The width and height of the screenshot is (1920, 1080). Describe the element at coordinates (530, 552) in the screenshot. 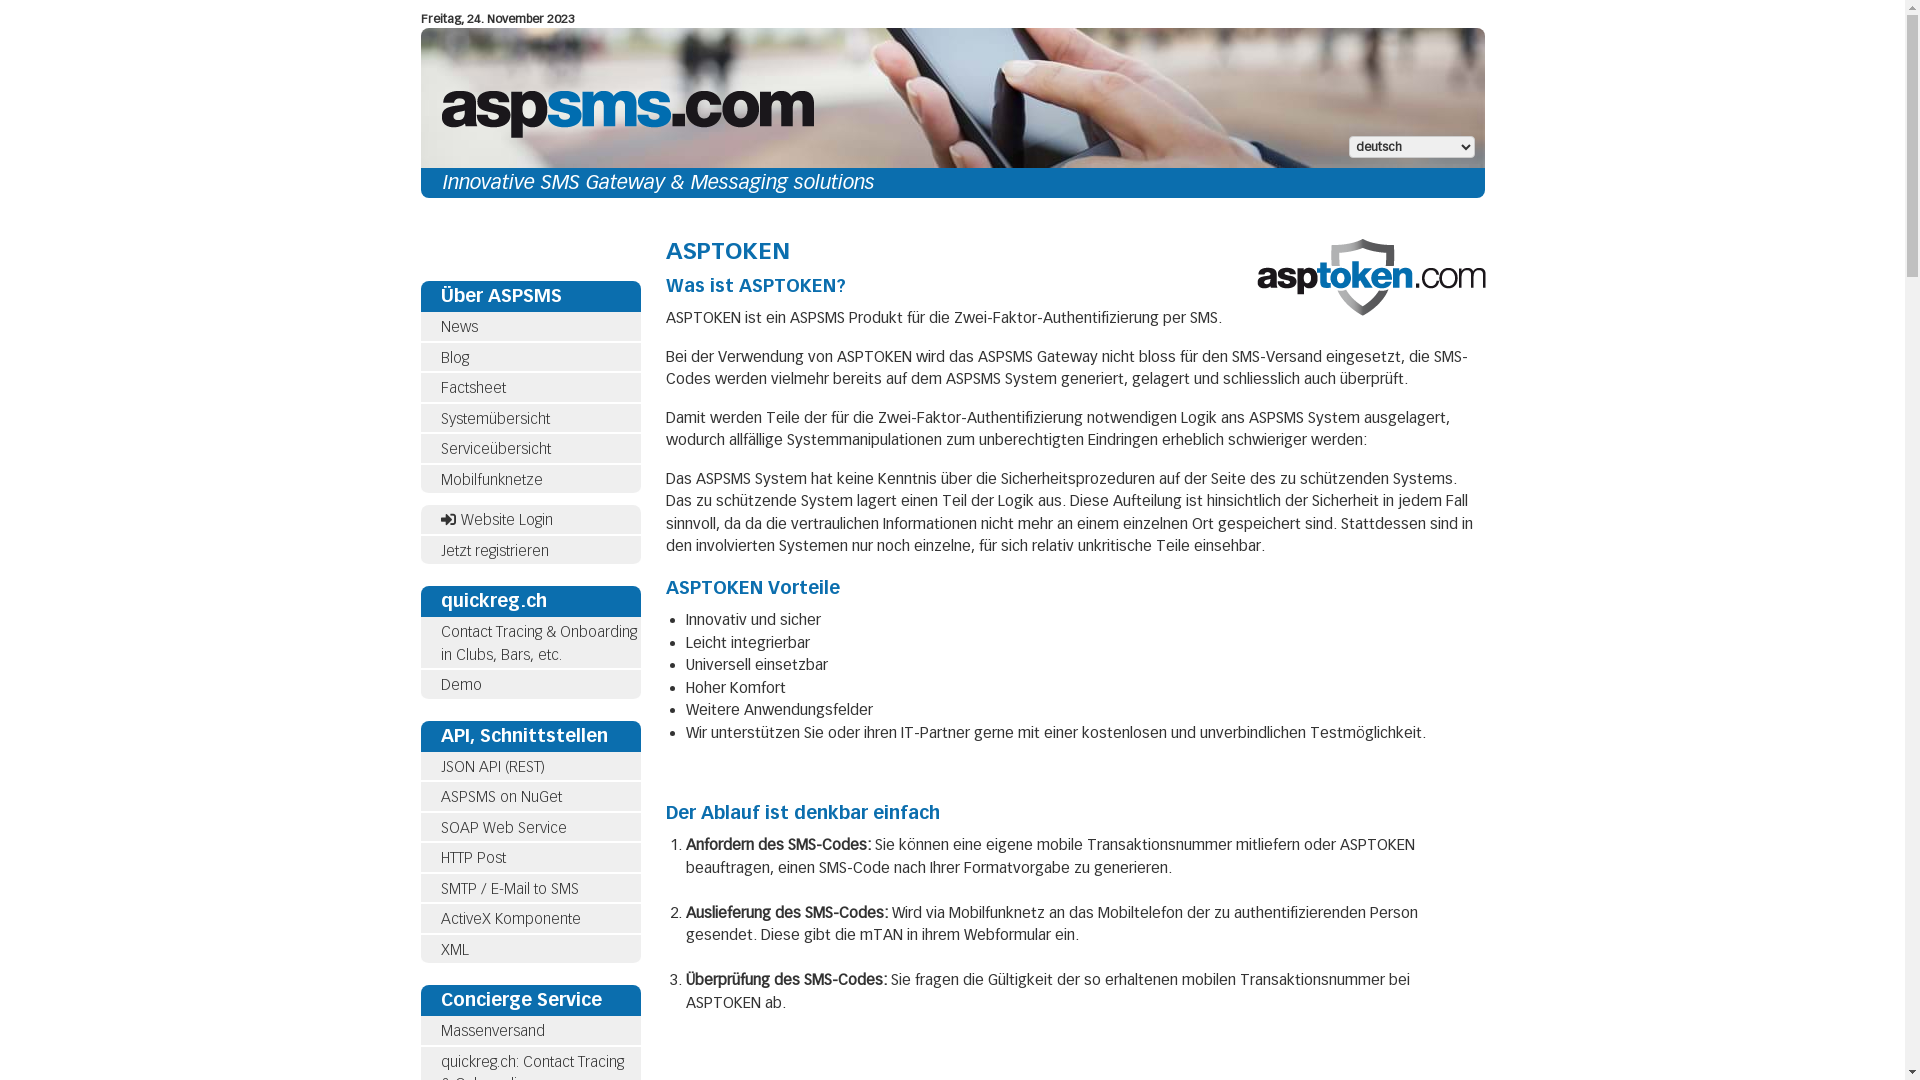

I see `Jetzt registrieren` at that location.